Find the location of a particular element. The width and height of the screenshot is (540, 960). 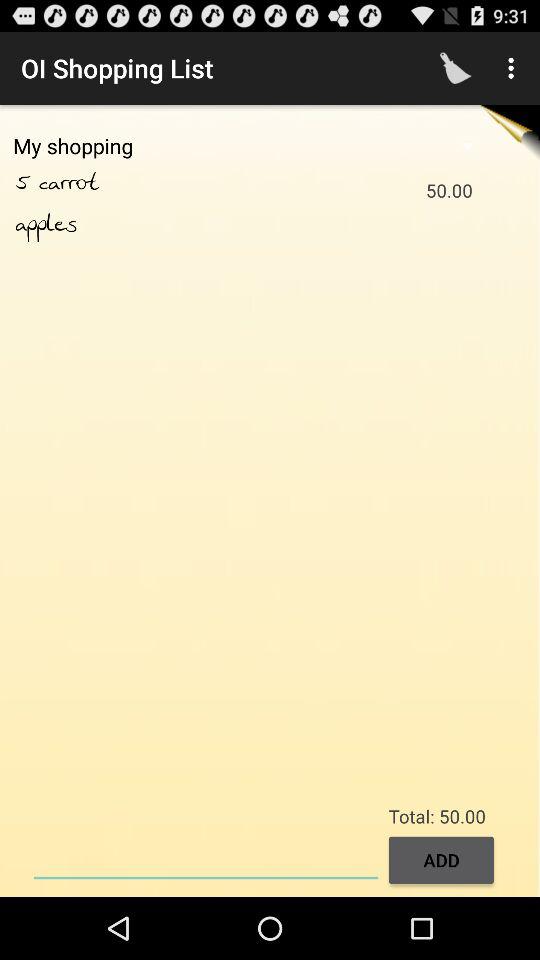

enter text is located at coordinates (206, 858).